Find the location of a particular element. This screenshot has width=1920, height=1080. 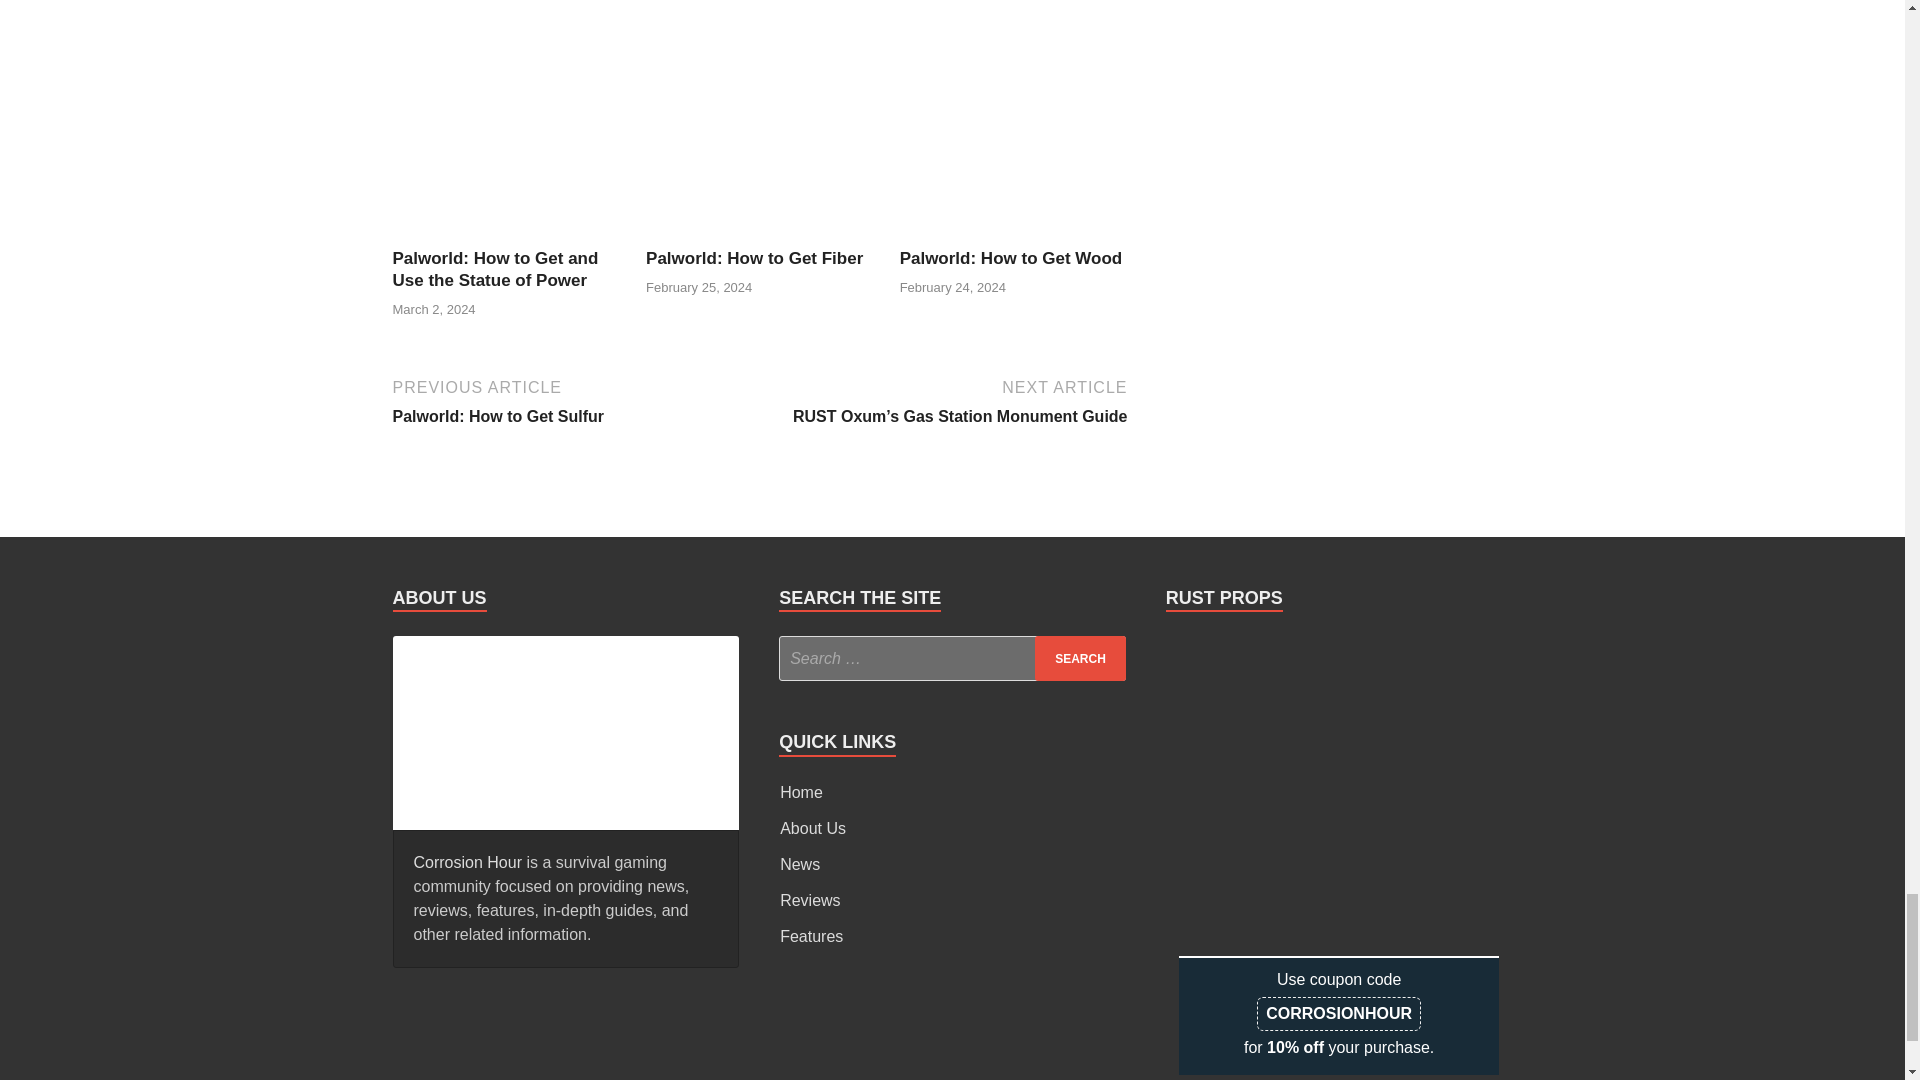

Palworld: How to Get and Use the Statue of Power is located at coordinates (494, 270).